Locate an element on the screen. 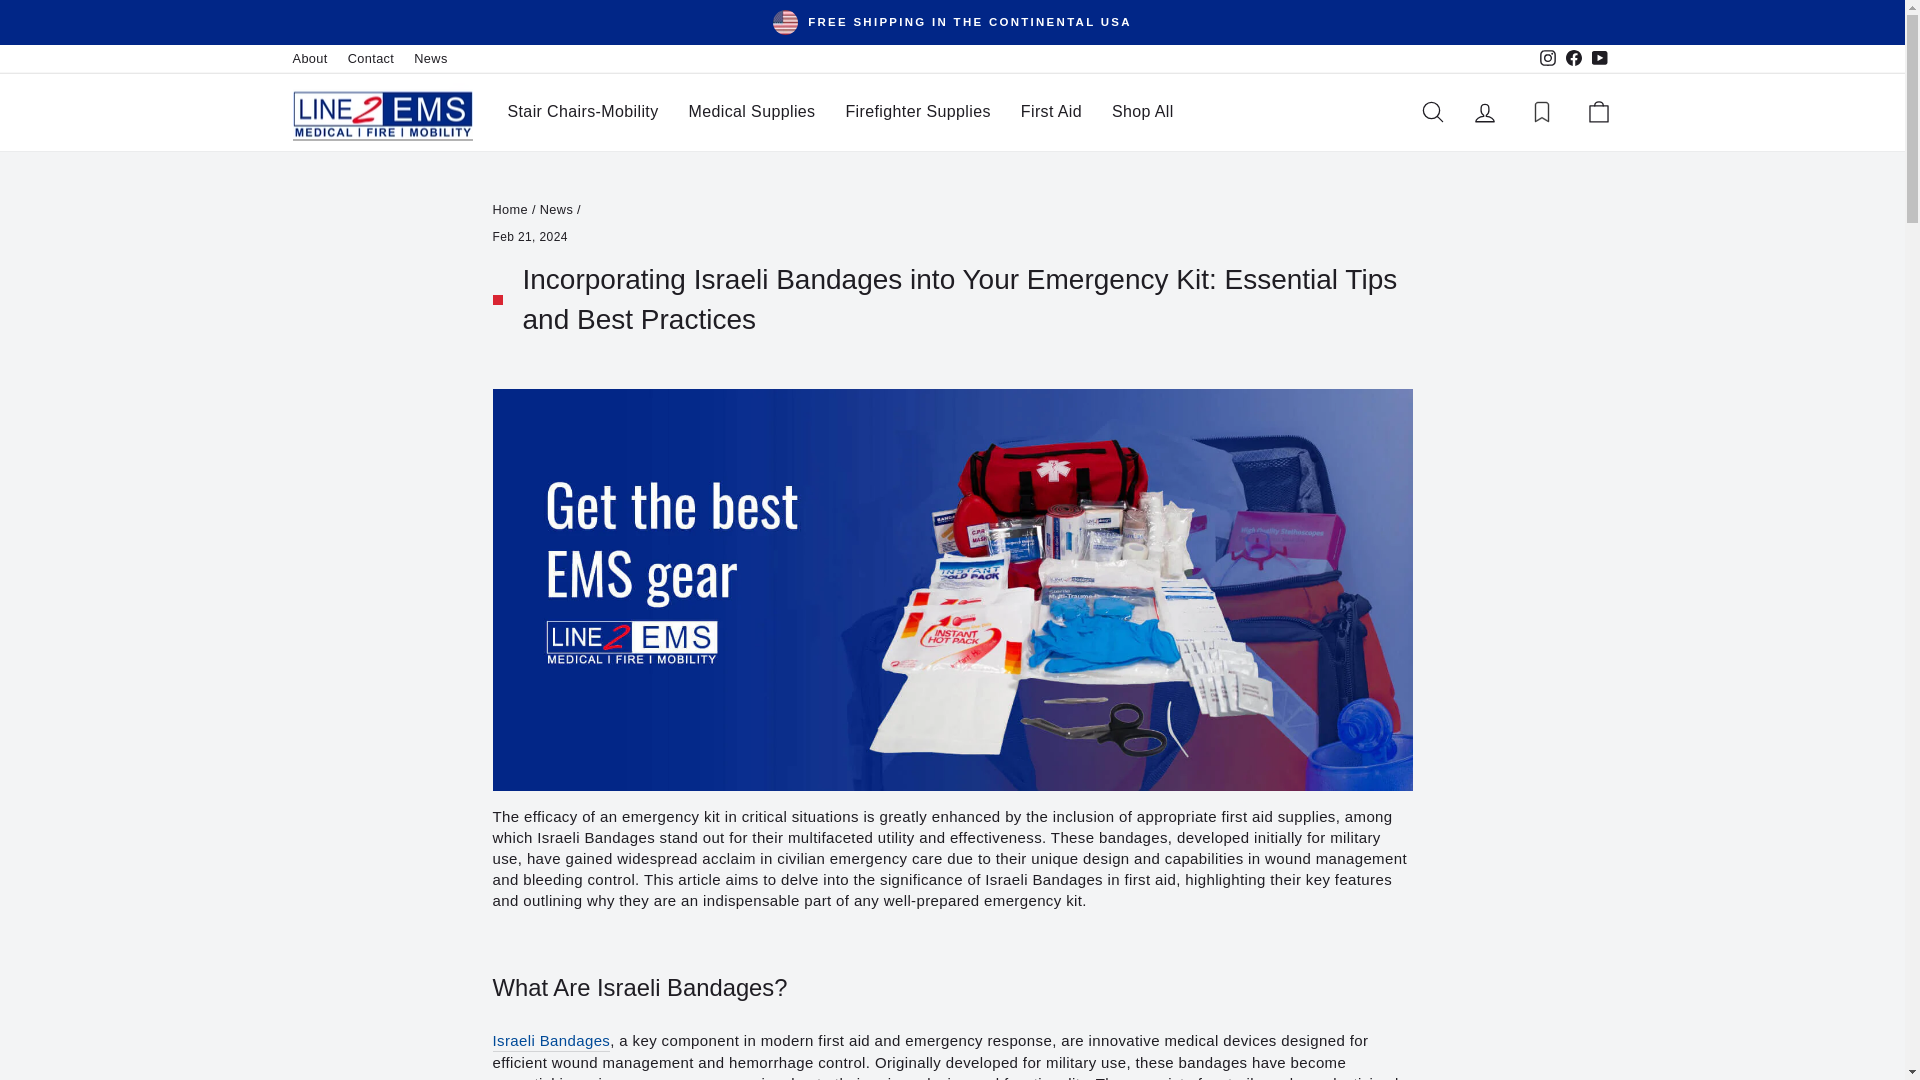 The width and height of the screenshot is (1920, 1080). LINE2EMS  on Instagram is located at coordinates (1546, 59).